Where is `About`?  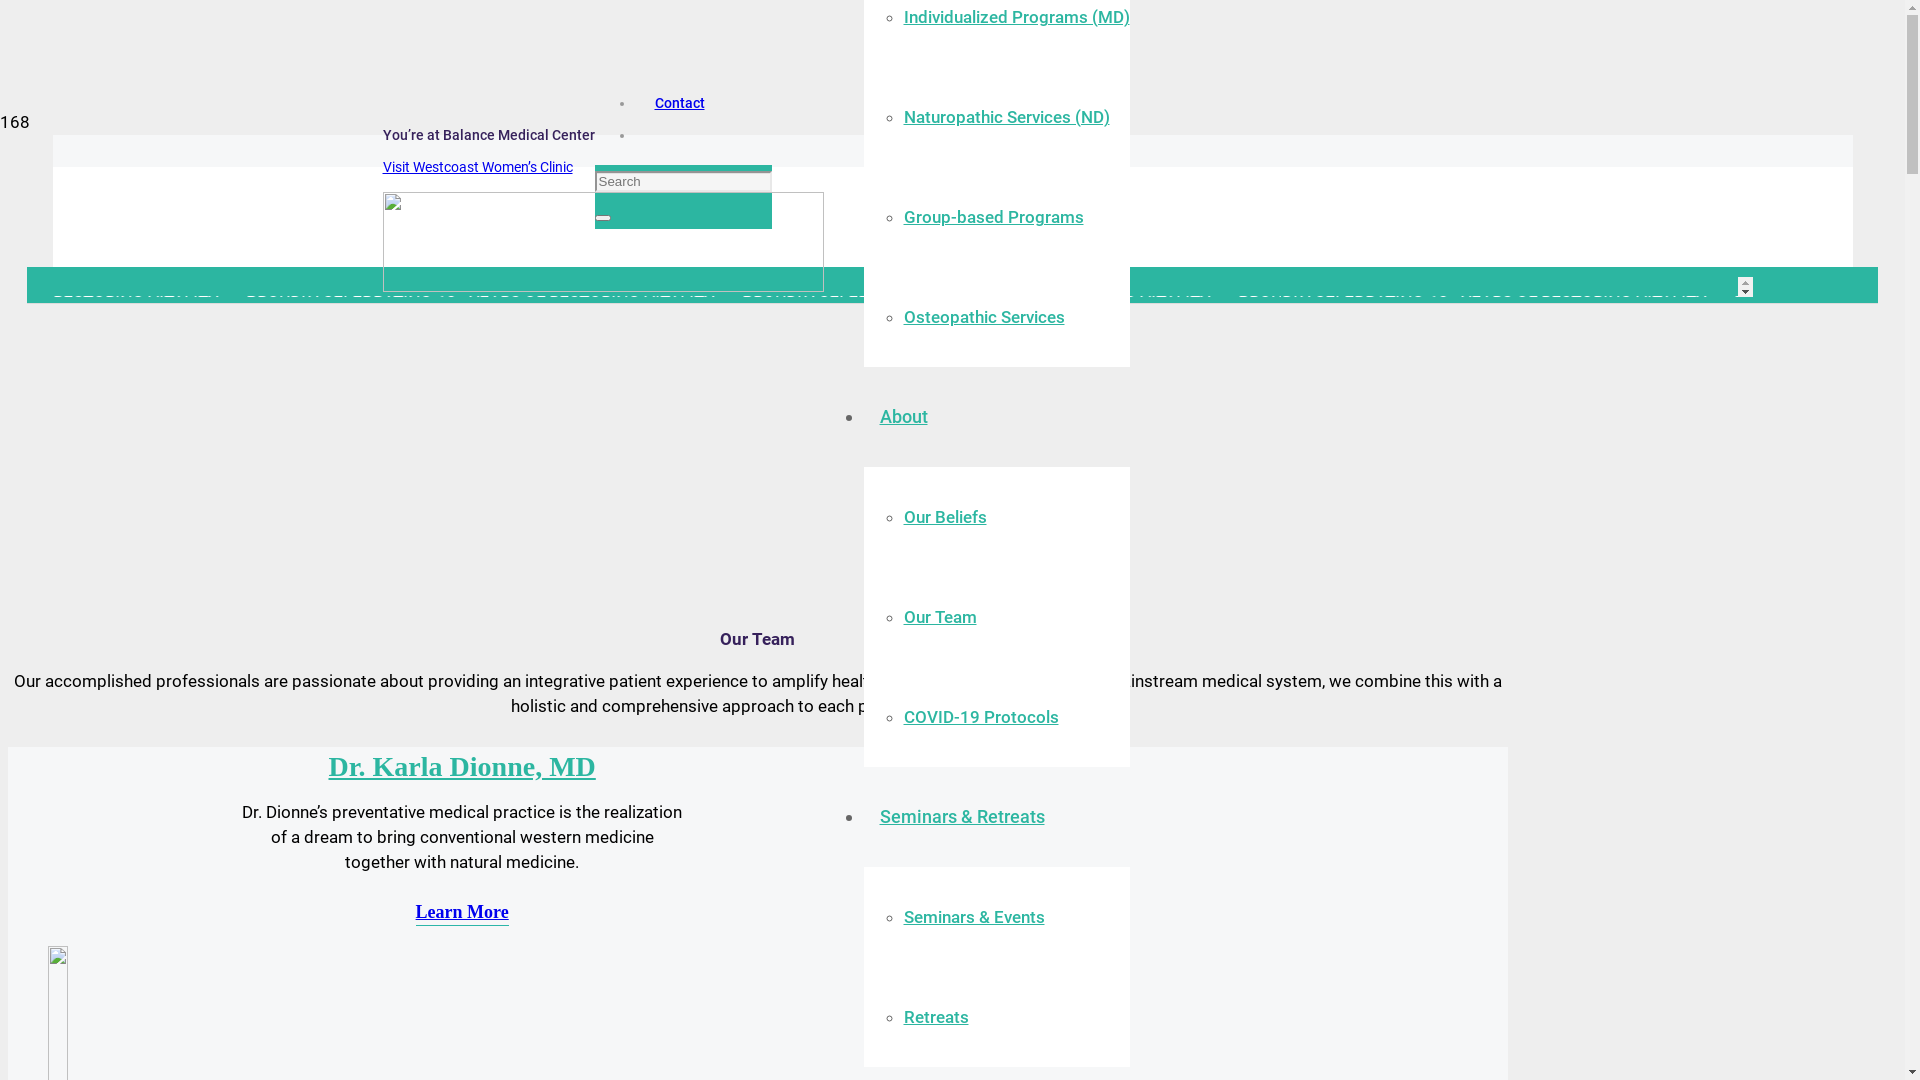 About is located at coordinates (904, 416).